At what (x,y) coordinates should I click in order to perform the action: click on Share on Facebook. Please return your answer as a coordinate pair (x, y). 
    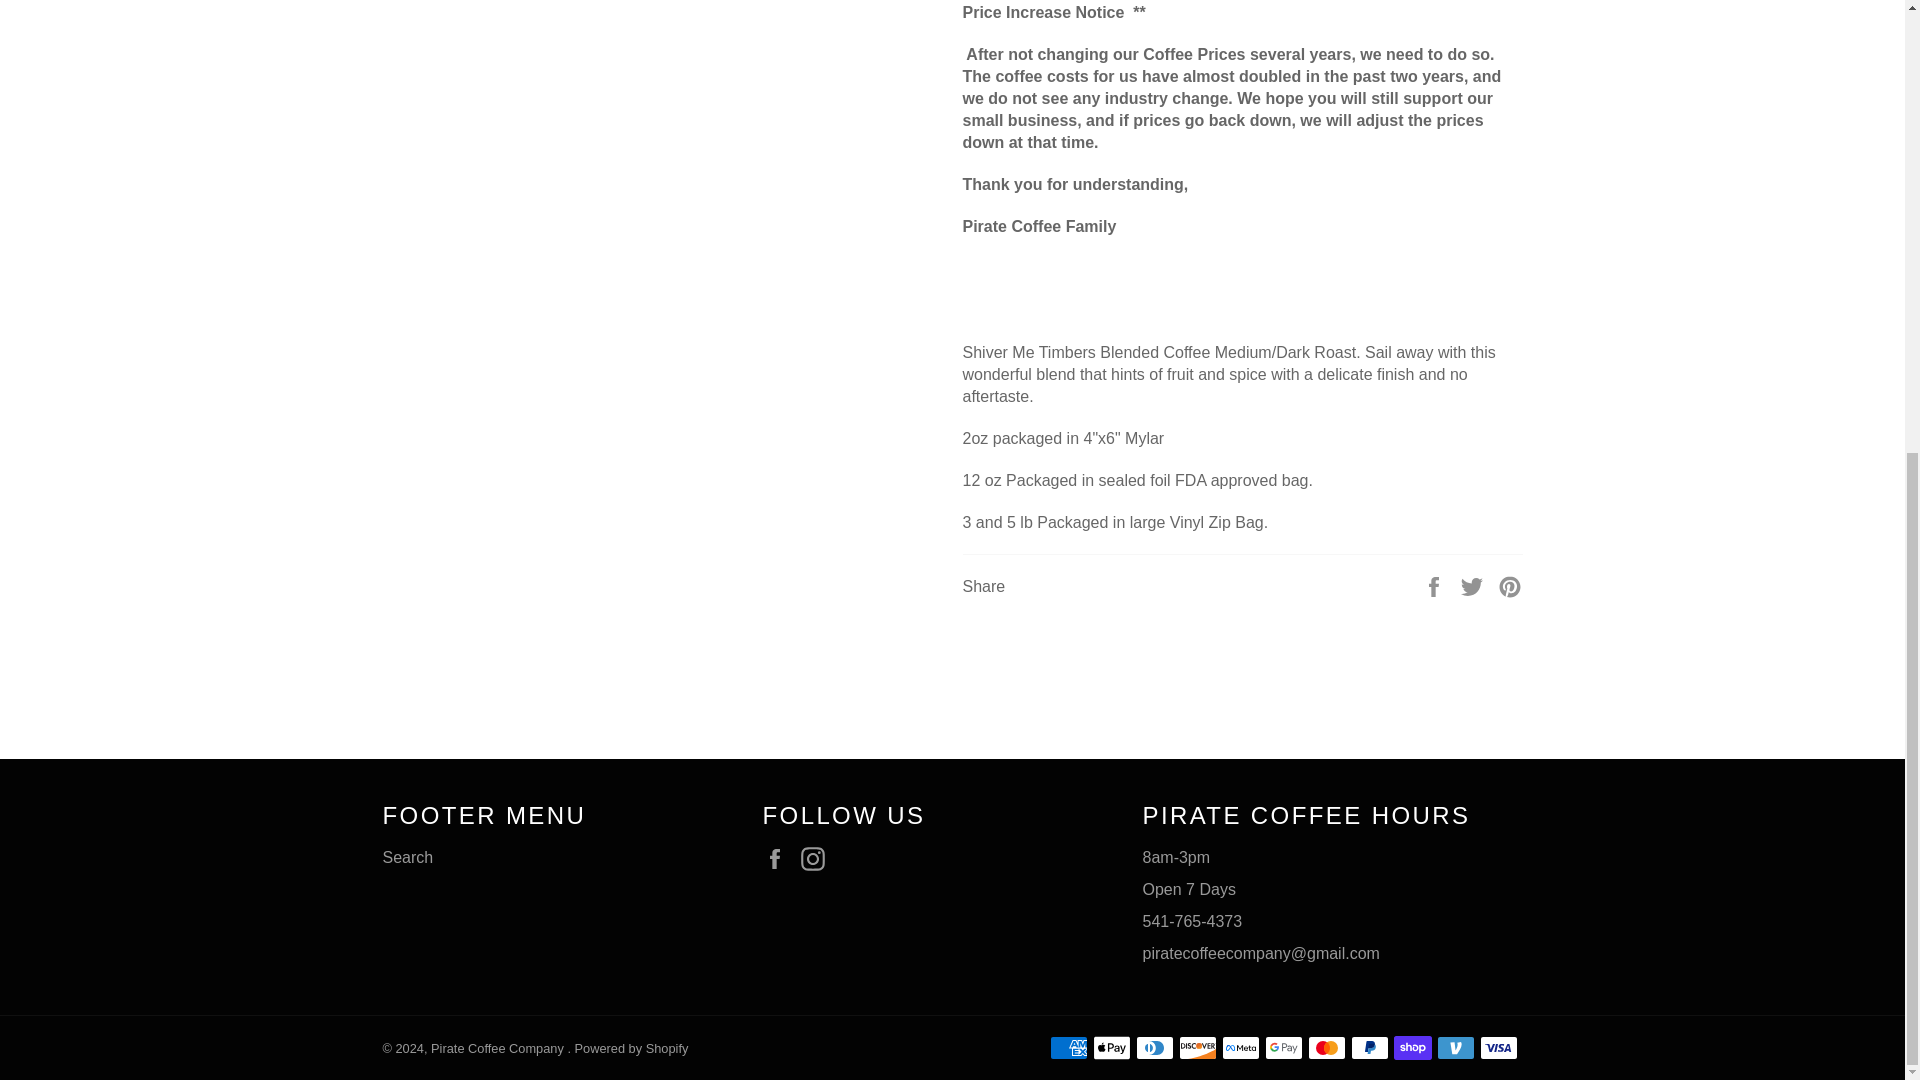
    Looking at the image, I should click on (1436, 585).